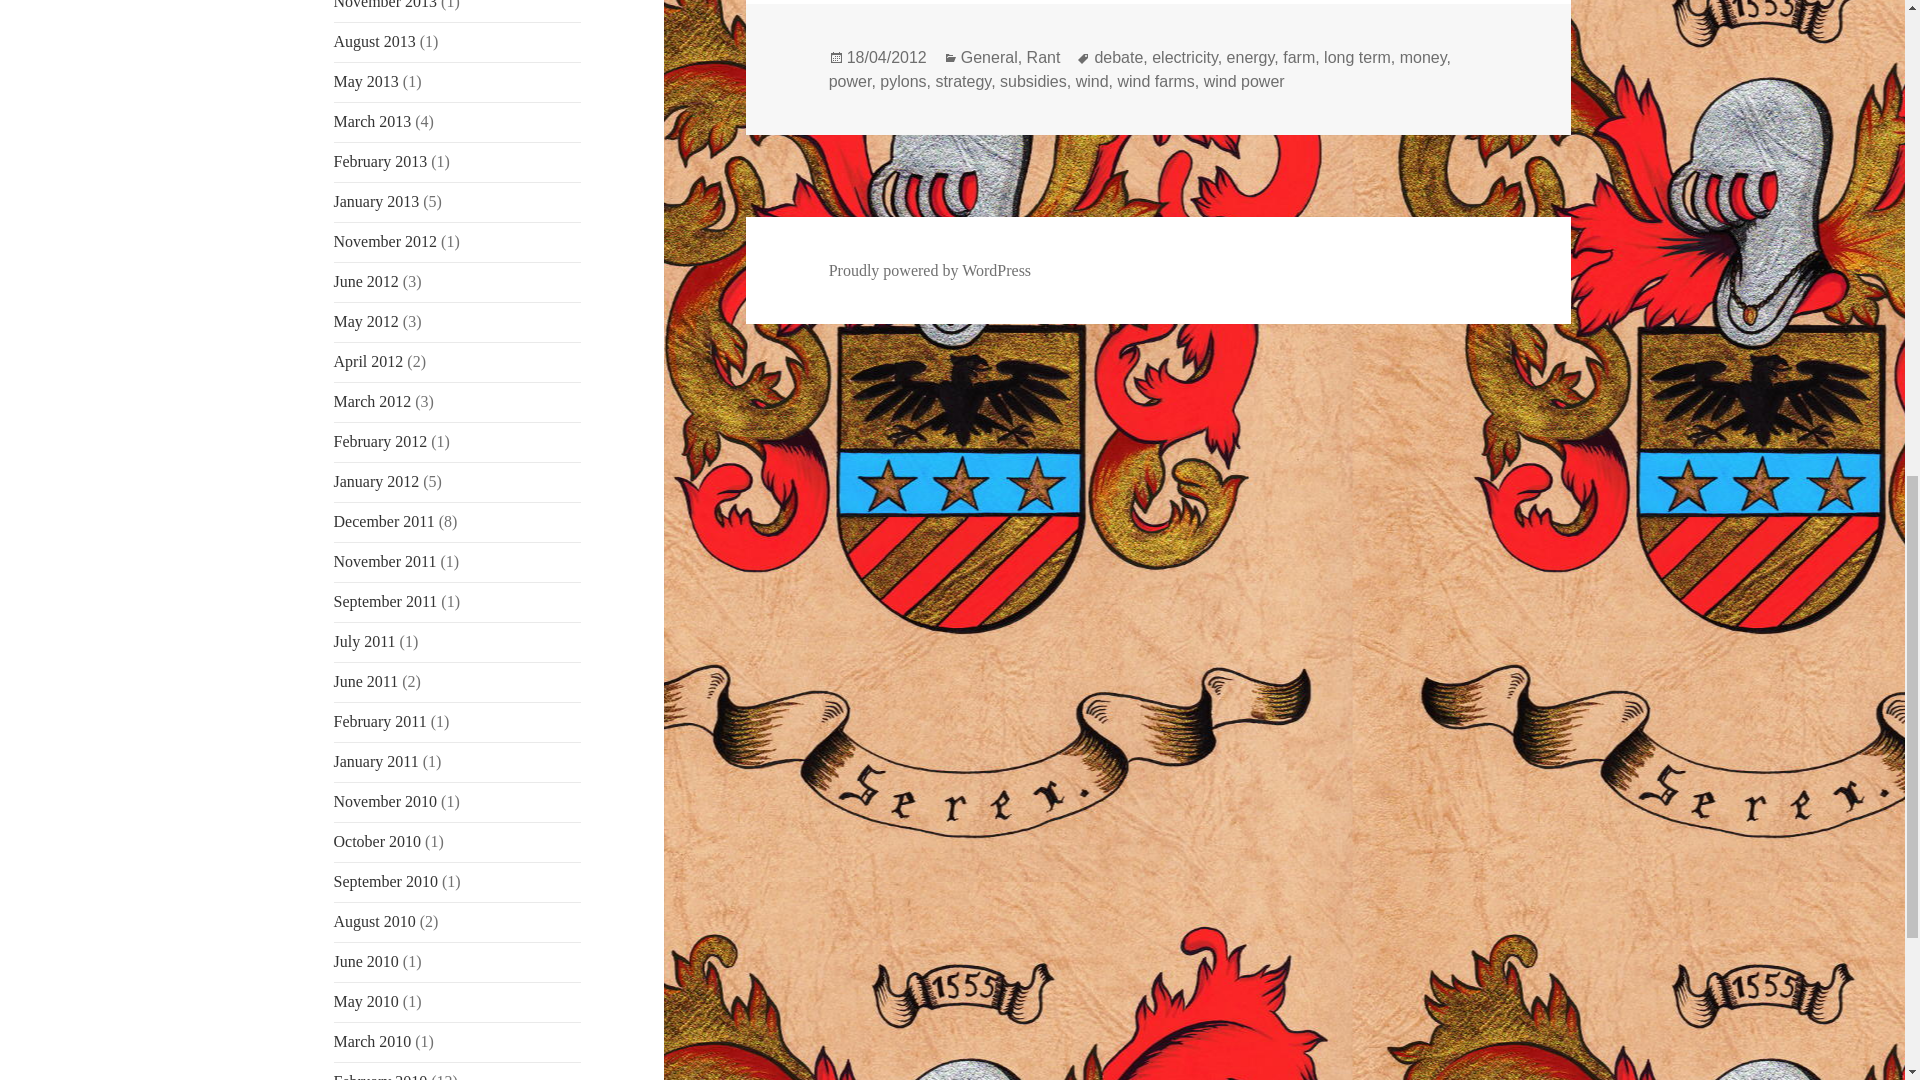  What do you see at coordinates (386, 601) in the screenshot?
I see `September 2011` at bounding box center [386, 601].